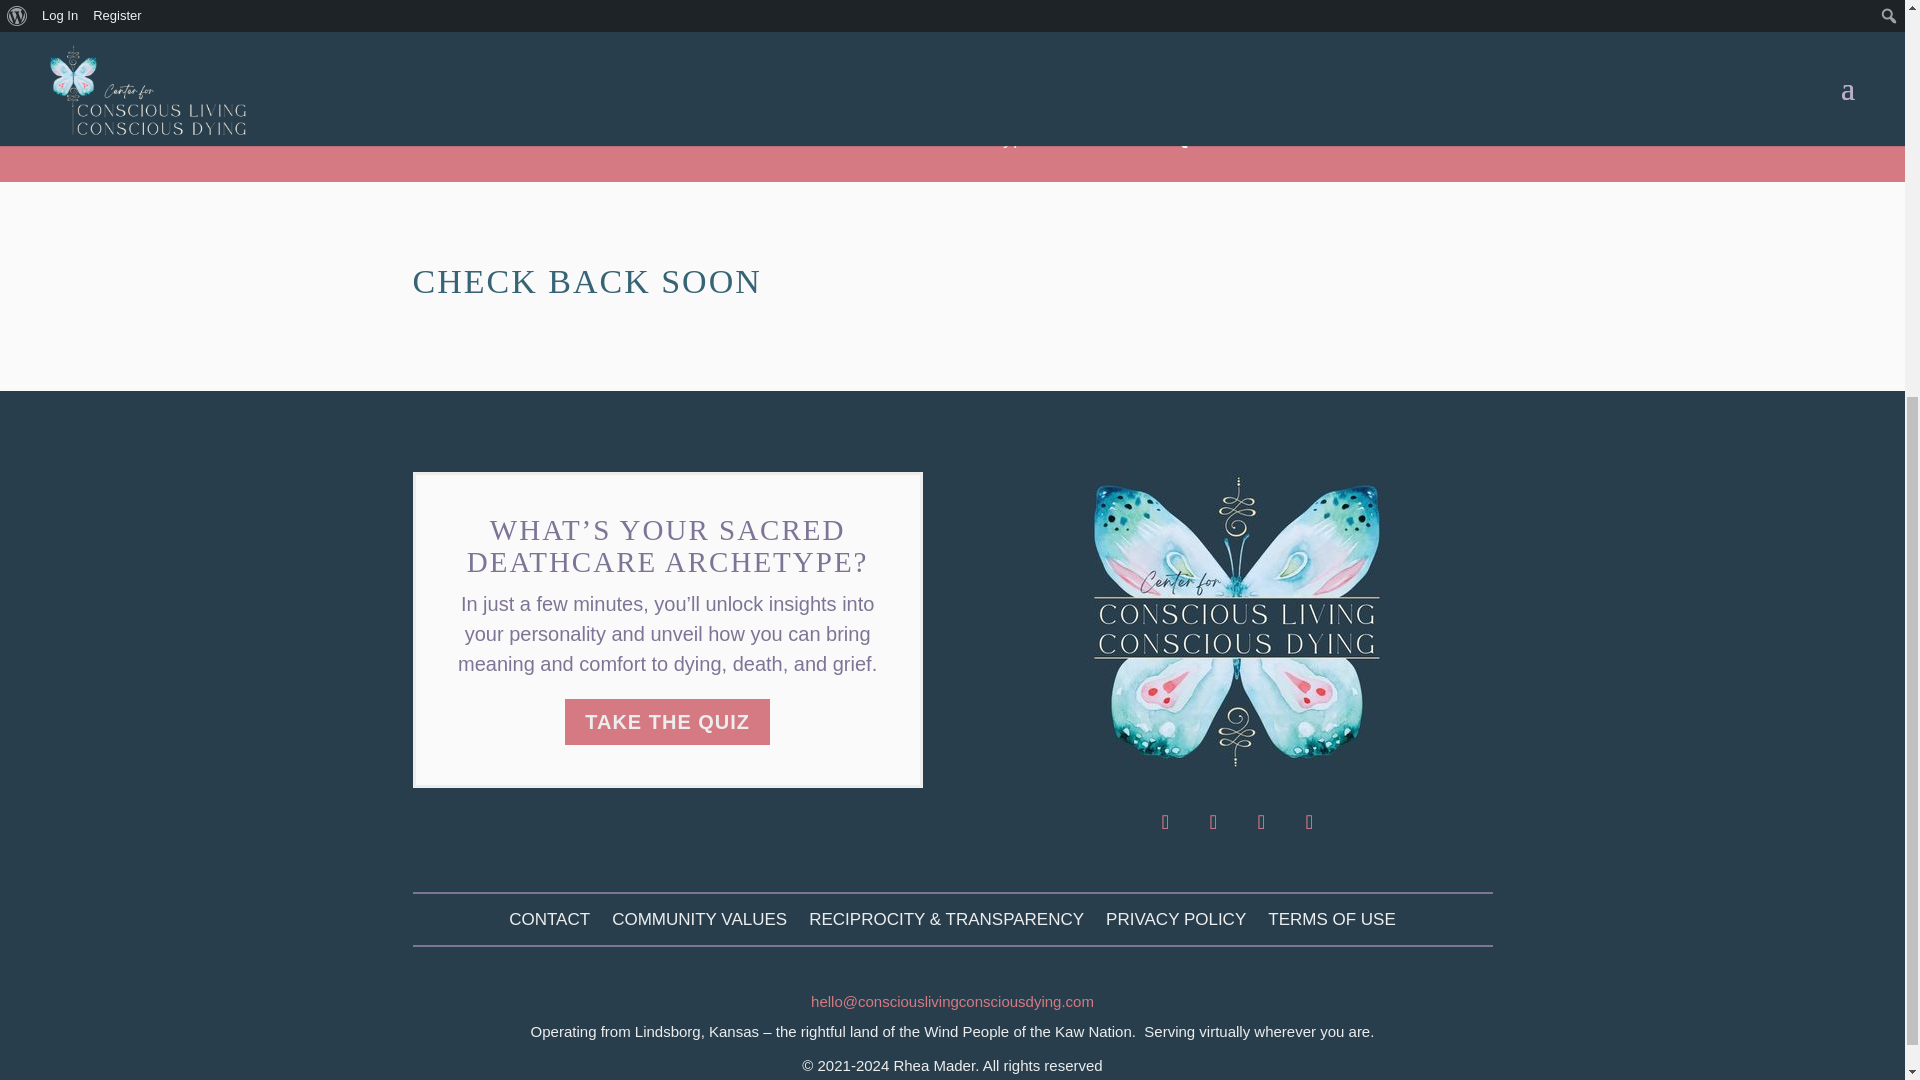 This screenshot has width=1920, height=1080. Describe the element at coordinates (1308, 822) in the screenshot. I see `Follow on Pinterest` at that location.